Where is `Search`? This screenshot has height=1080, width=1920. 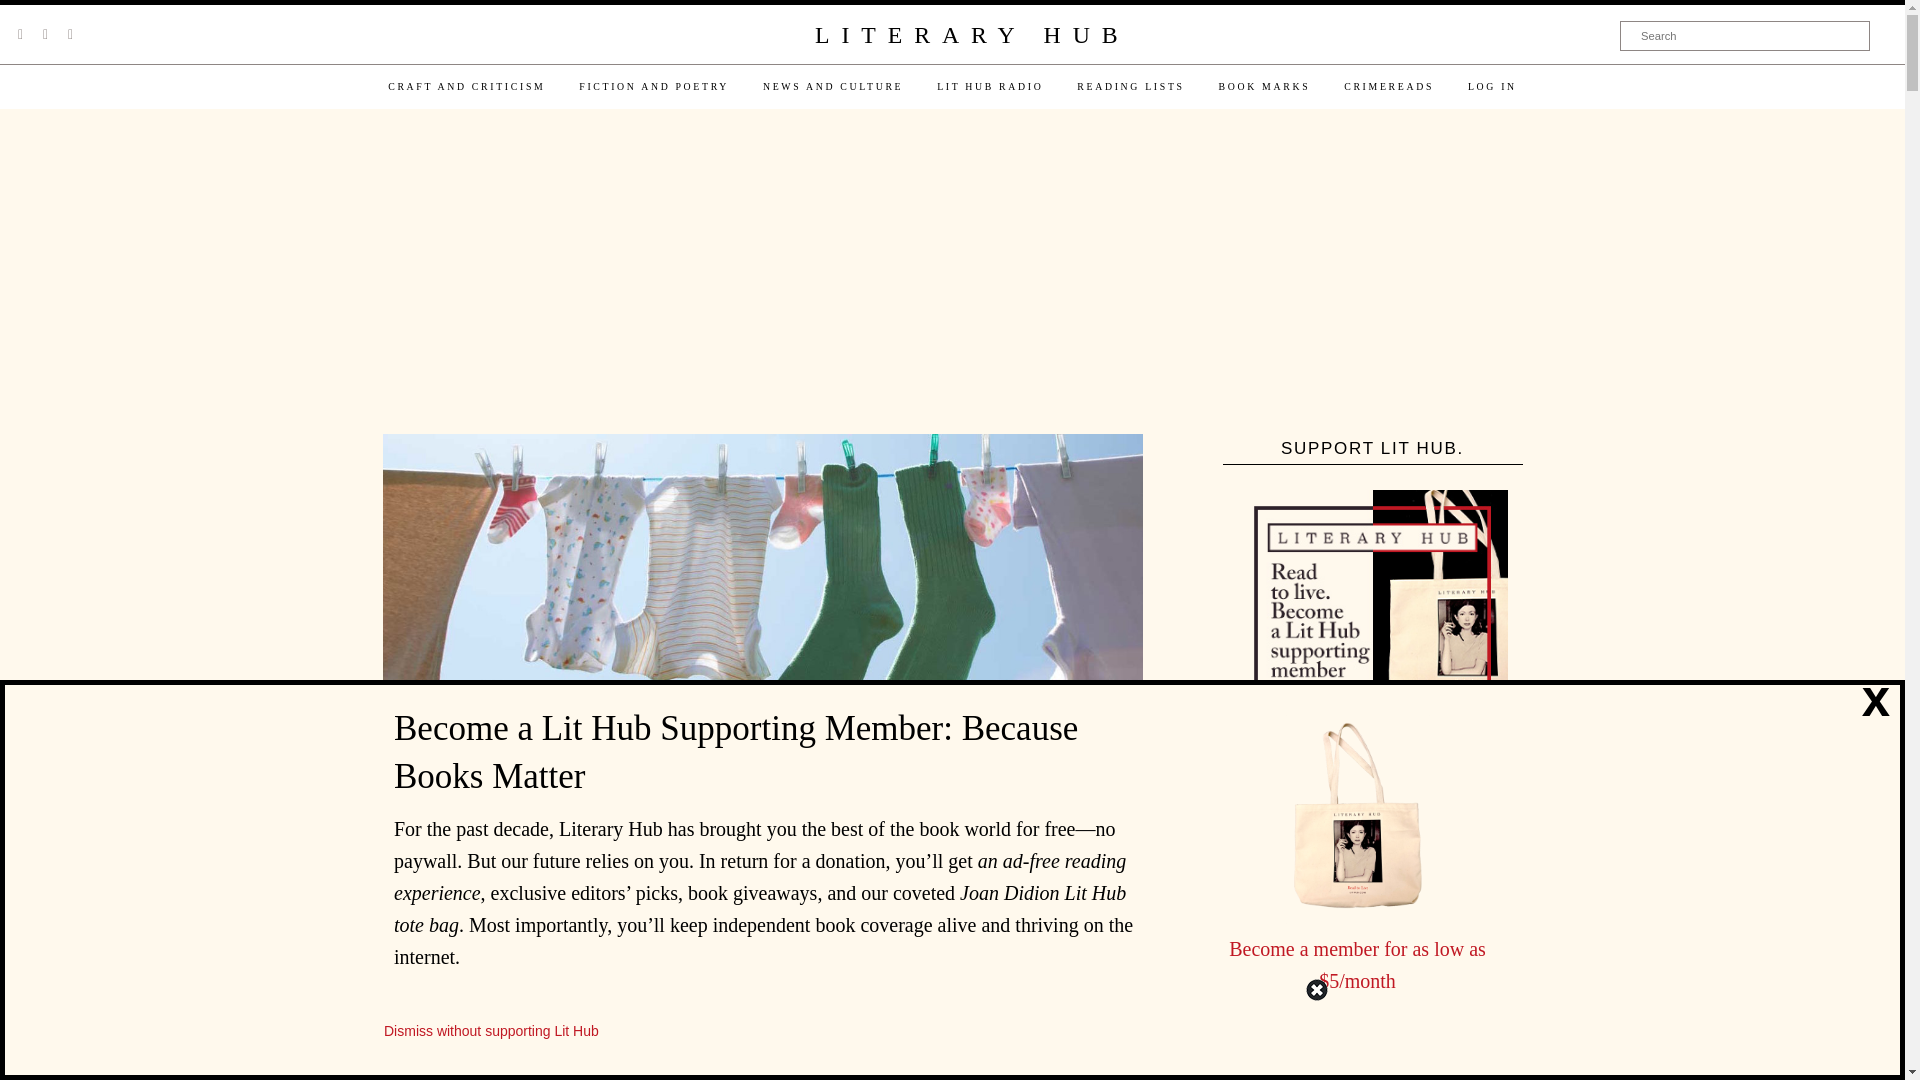
Search is located at coordinates (1745, 35).